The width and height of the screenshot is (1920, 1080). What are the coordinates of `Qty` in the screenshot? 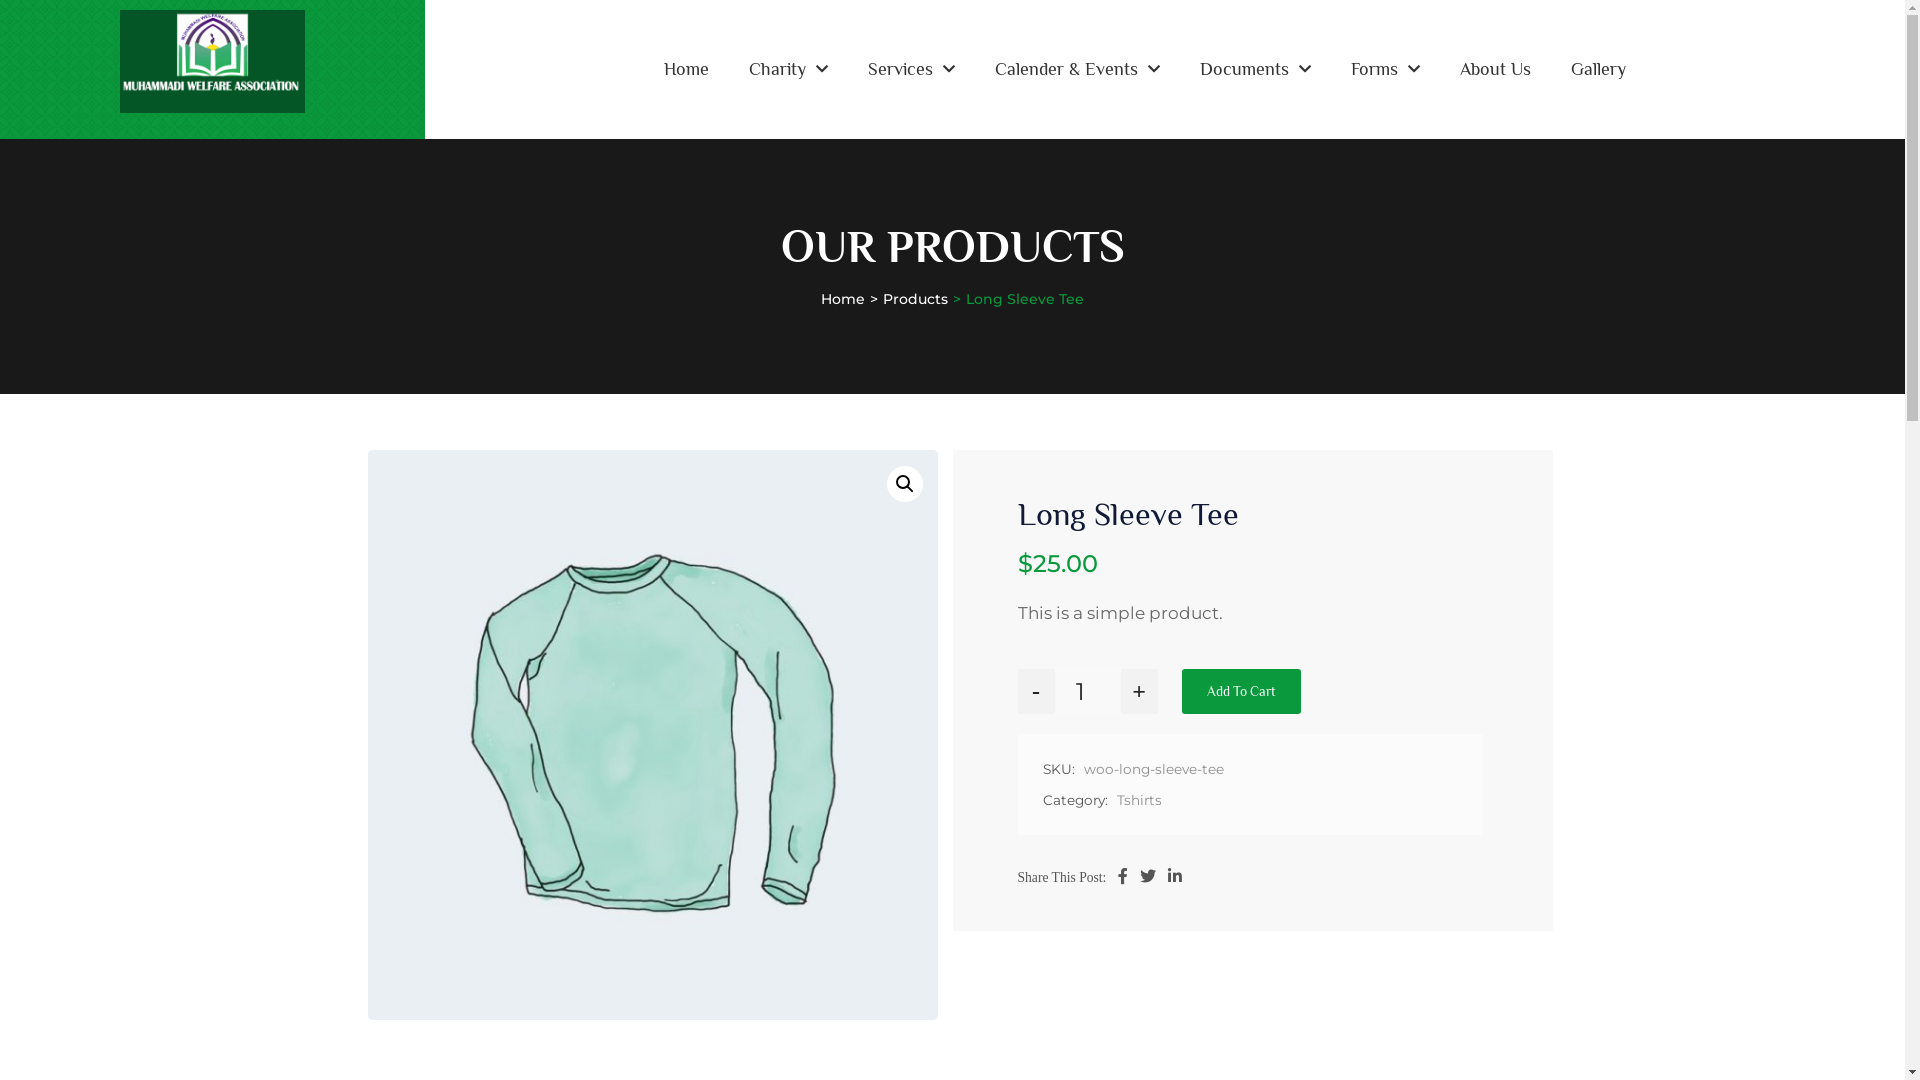 It's located at (1088, 692).